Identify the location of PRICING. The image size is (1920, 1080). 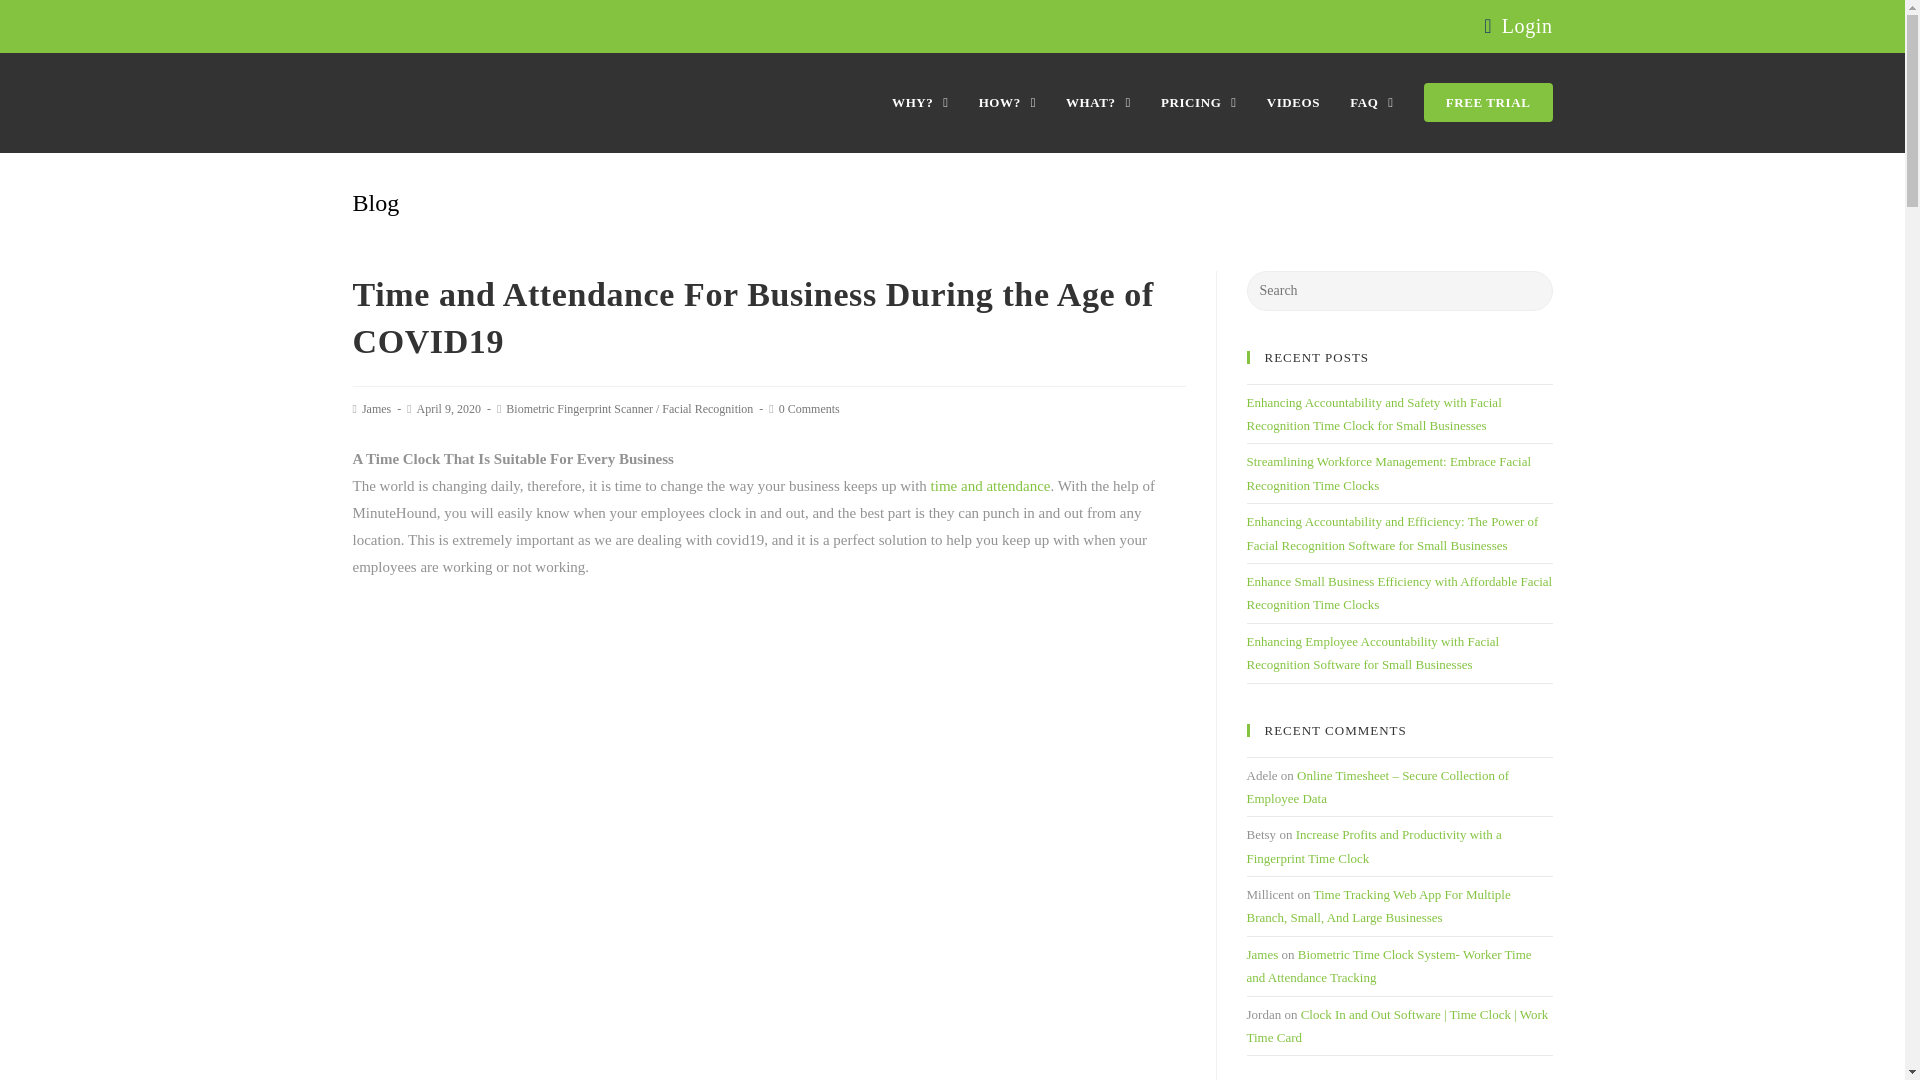
(1198, 102).